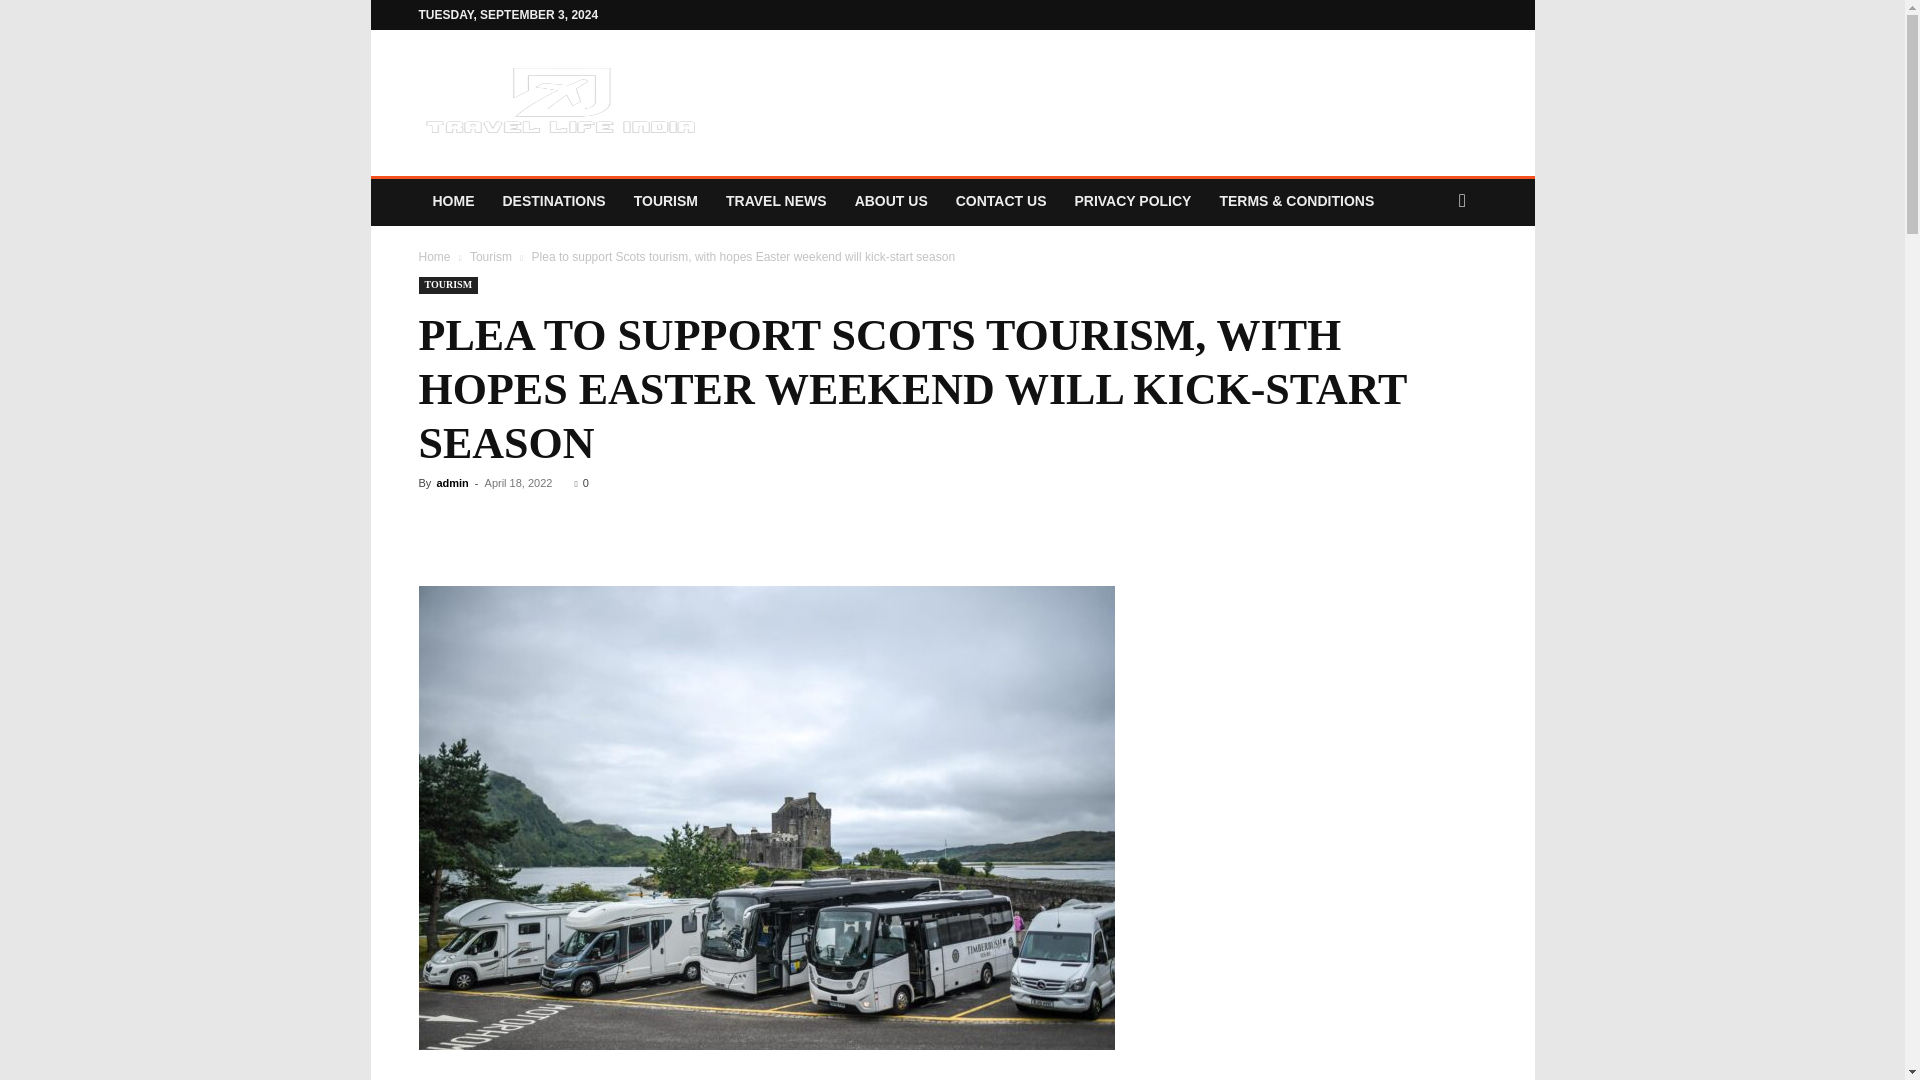 This screenshot has height=1080, width=1920. Describe the element at coordinates (434, 256) in the screenshot. I see `Home` at that location.